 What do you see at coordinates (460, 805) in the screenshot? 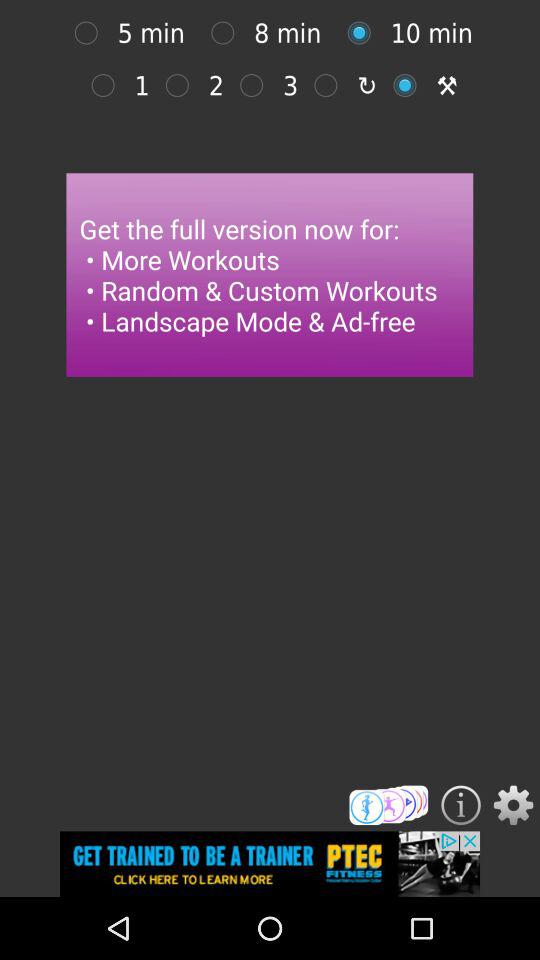
I see `info` at bounding box center [460, 805].